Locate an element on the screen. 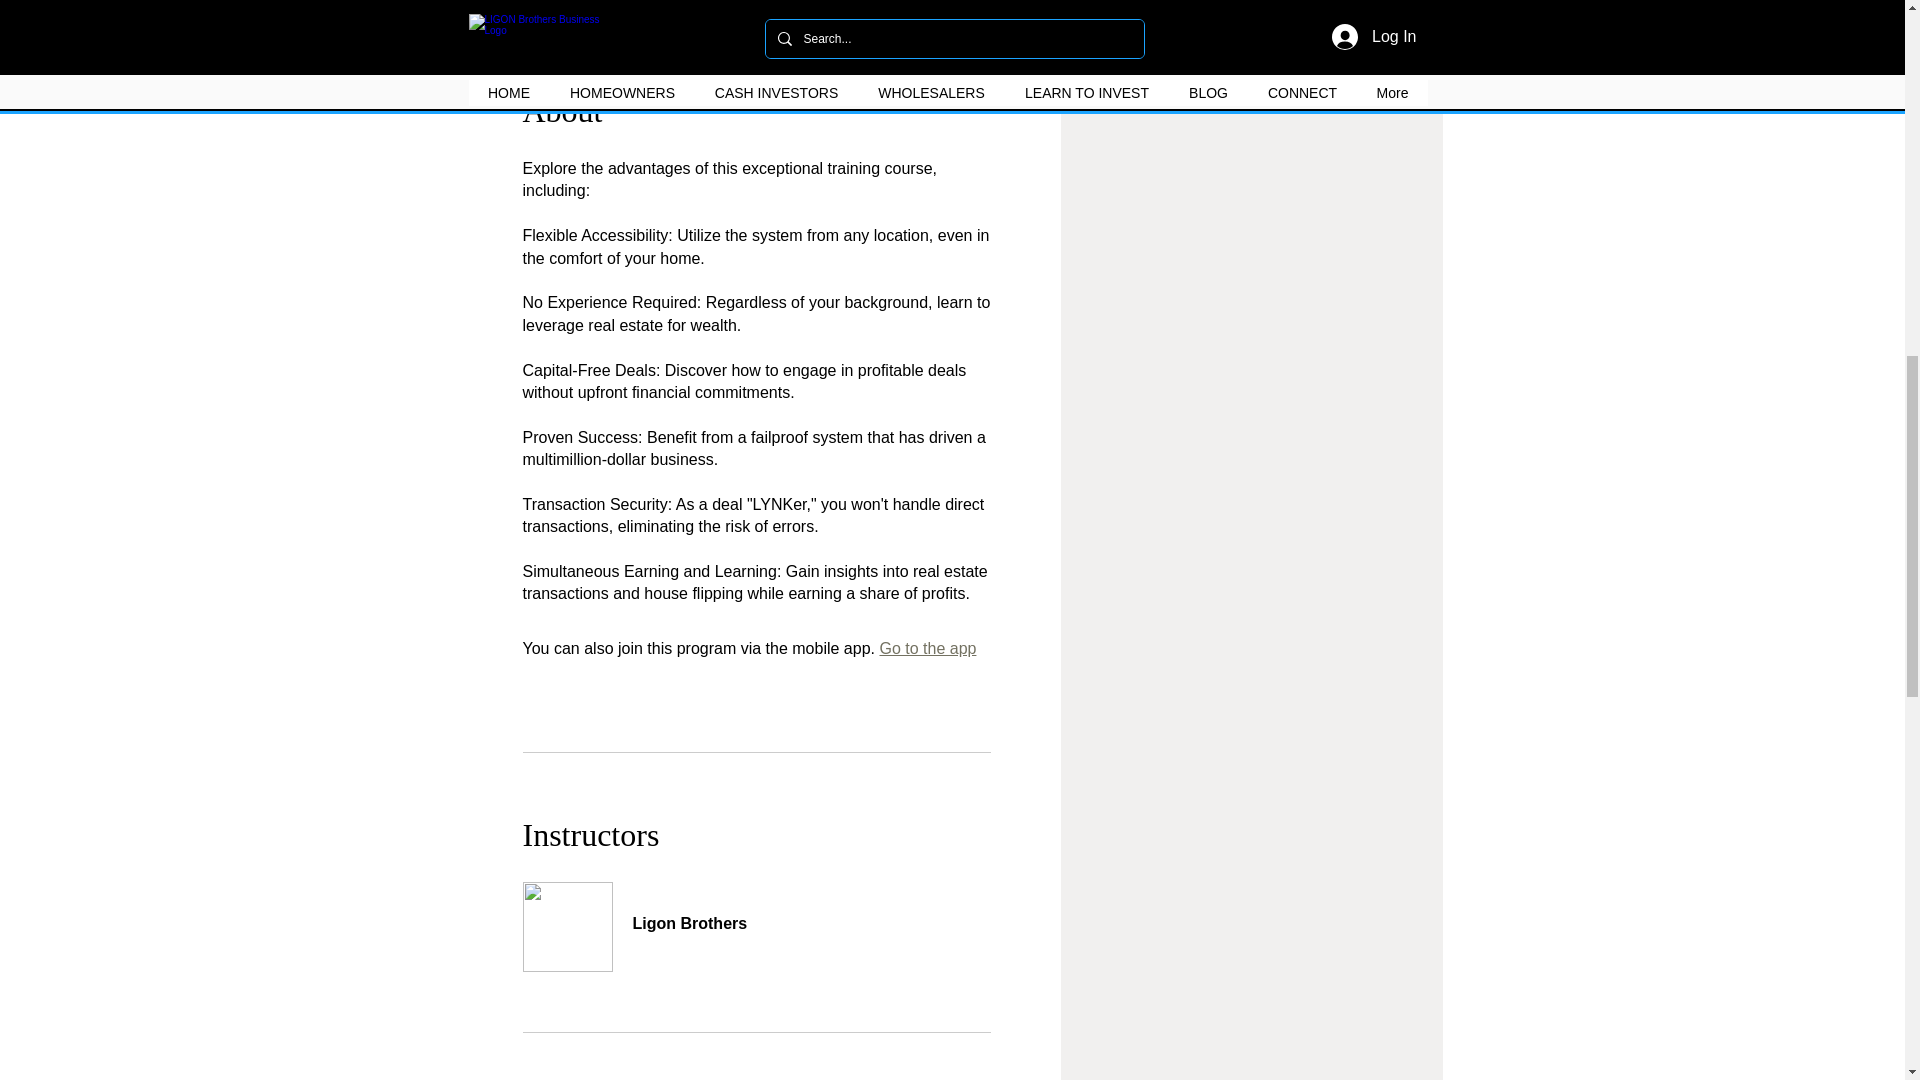 The image size is (1920, 1080). Go to the app is located at coordinates (927, 648).